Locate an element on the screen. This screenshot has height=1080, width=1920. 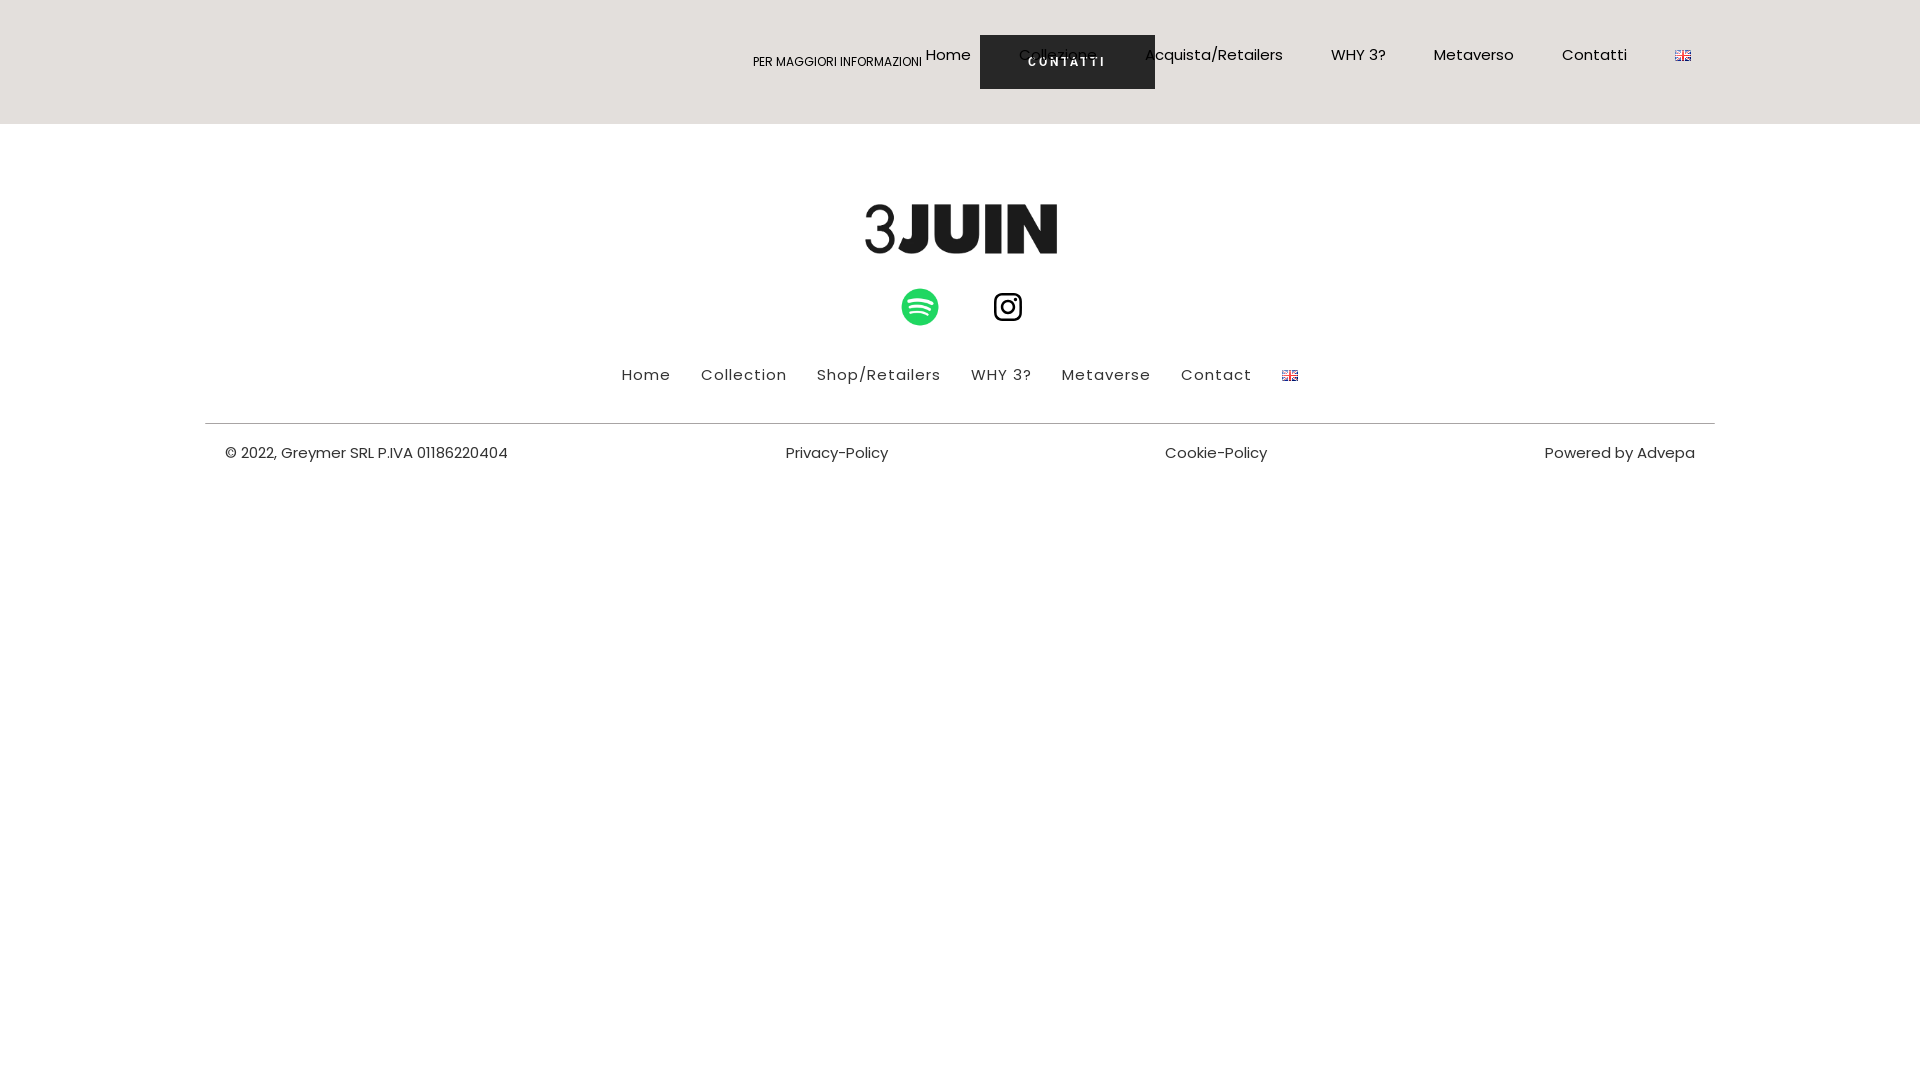
Cookie-Policy is located at coordinates (1216, 452).